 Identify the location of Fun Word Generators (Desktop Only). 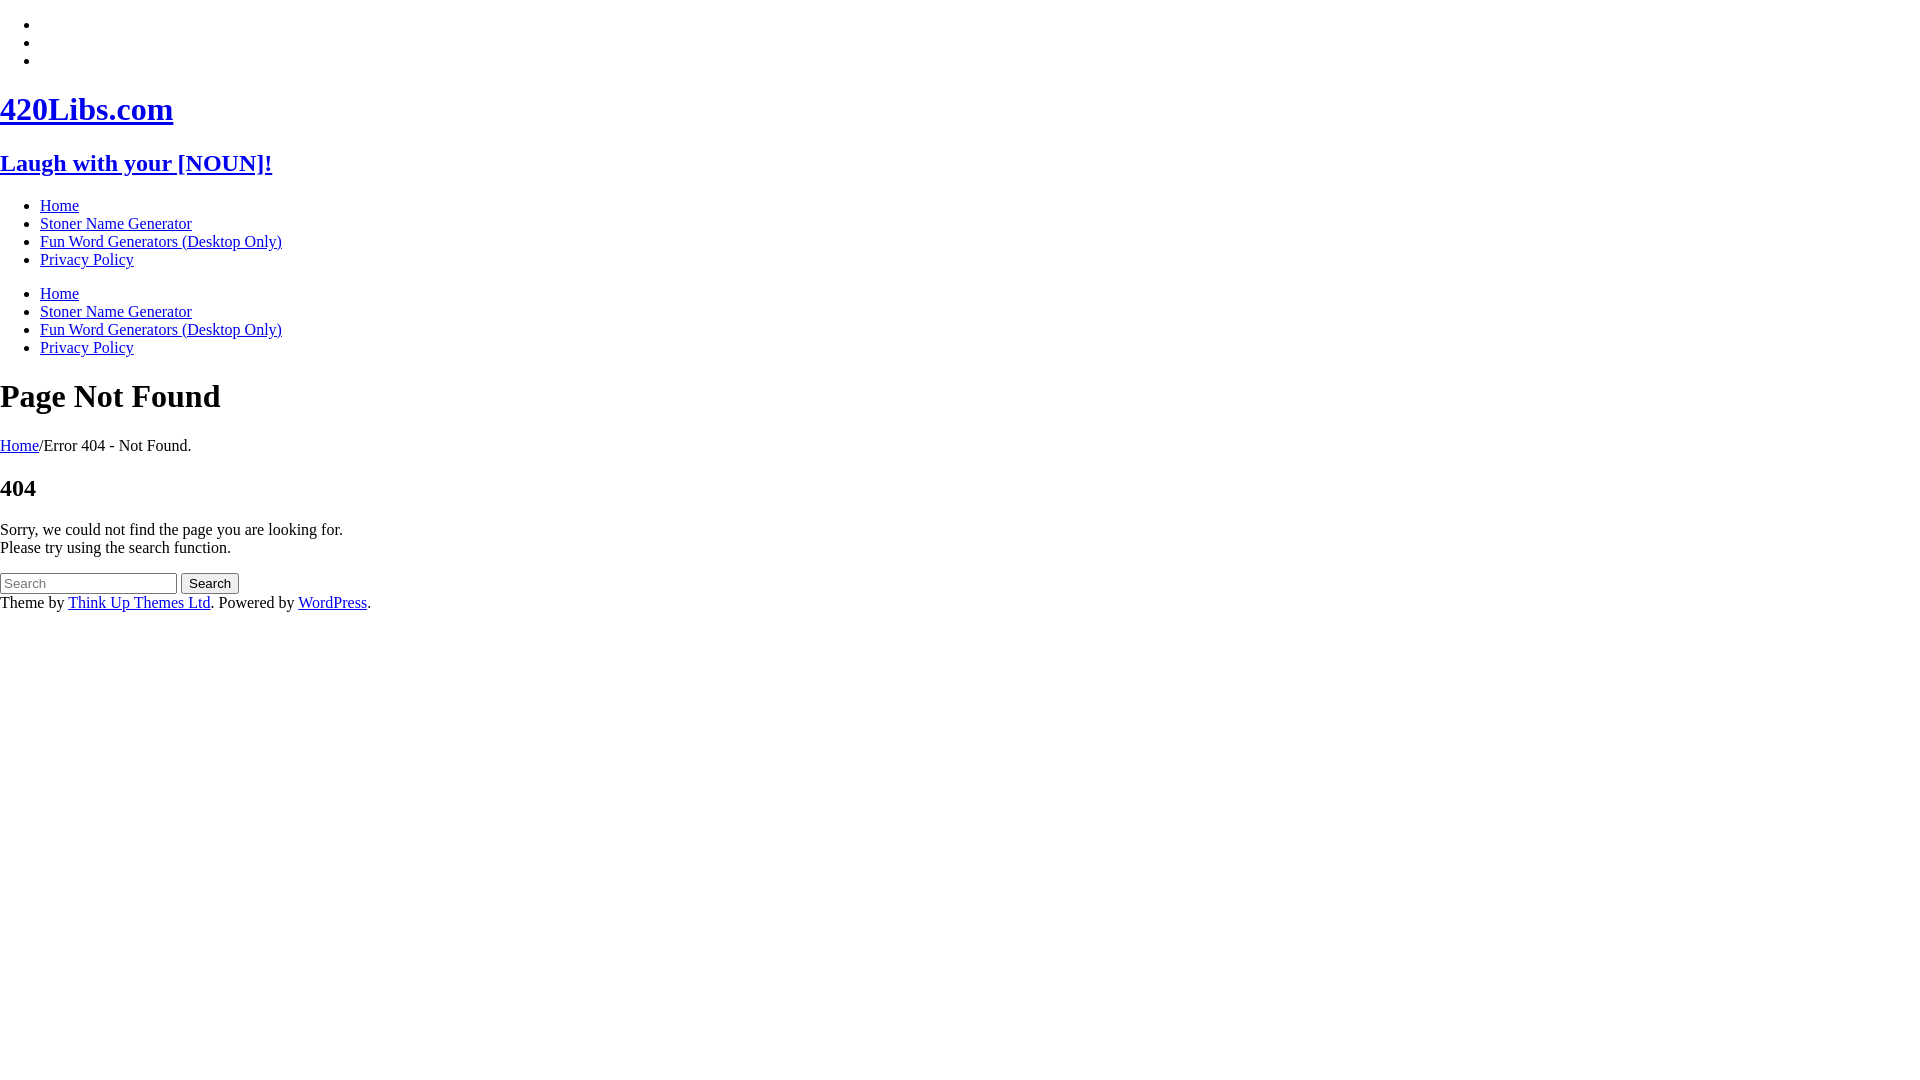
(161, 242).